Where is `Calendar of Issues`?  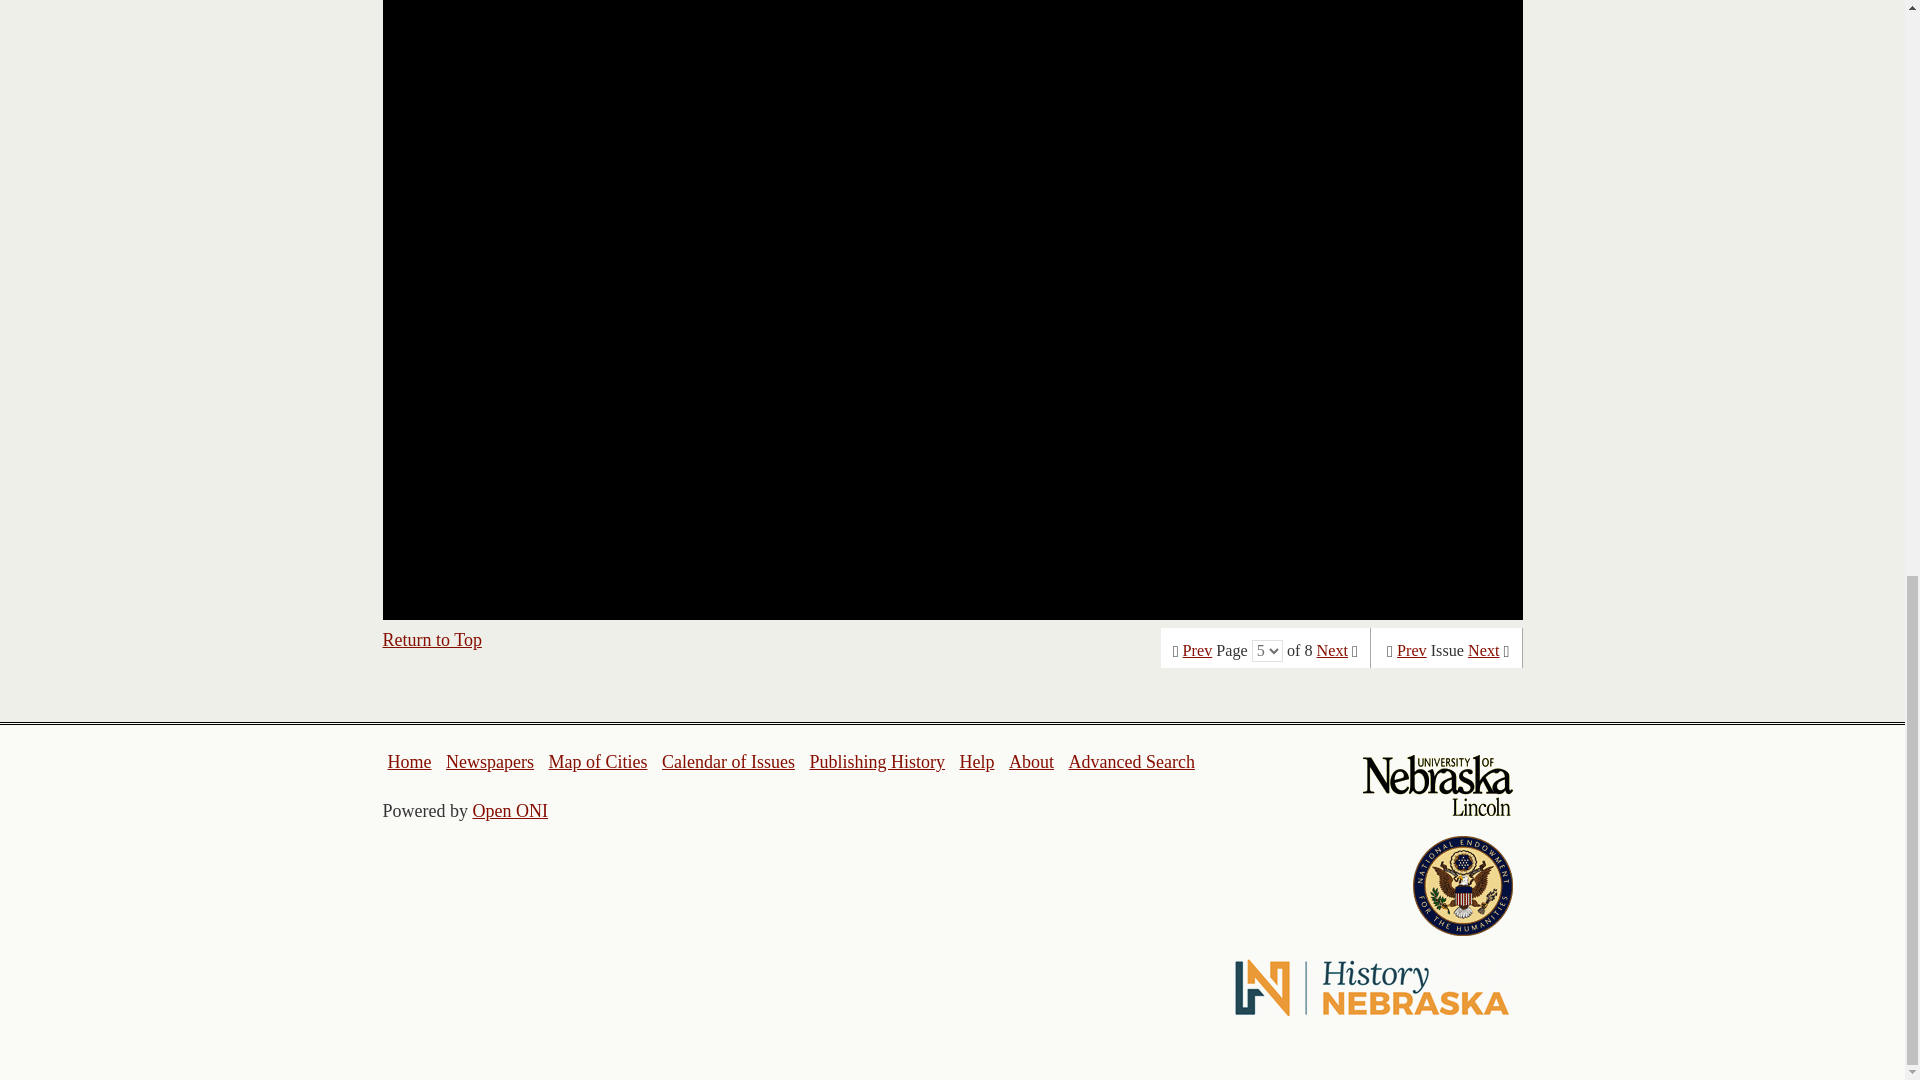
Calendar of Issues is located at coordinates (728, 762).